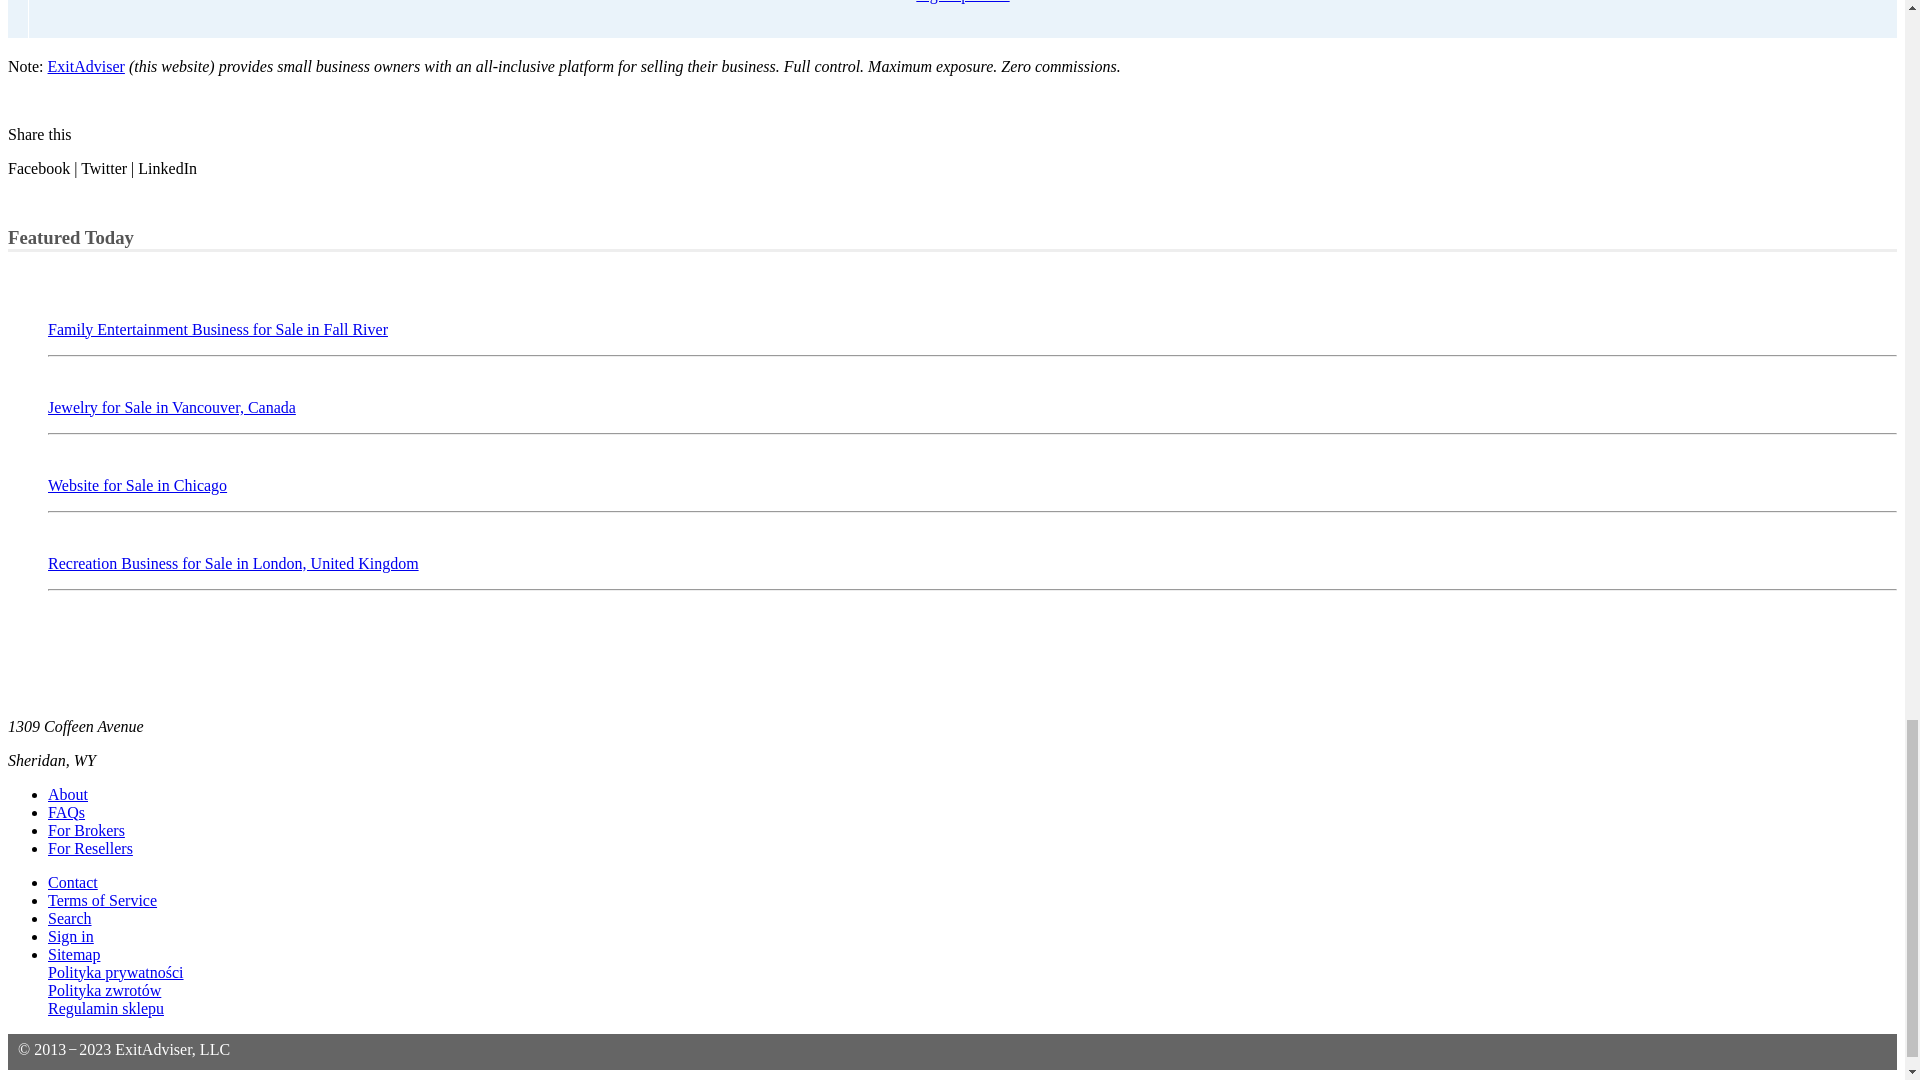  Describe the element at coordinates (86, 66) in the screenshot. I see `ExitAdviser` at that location.